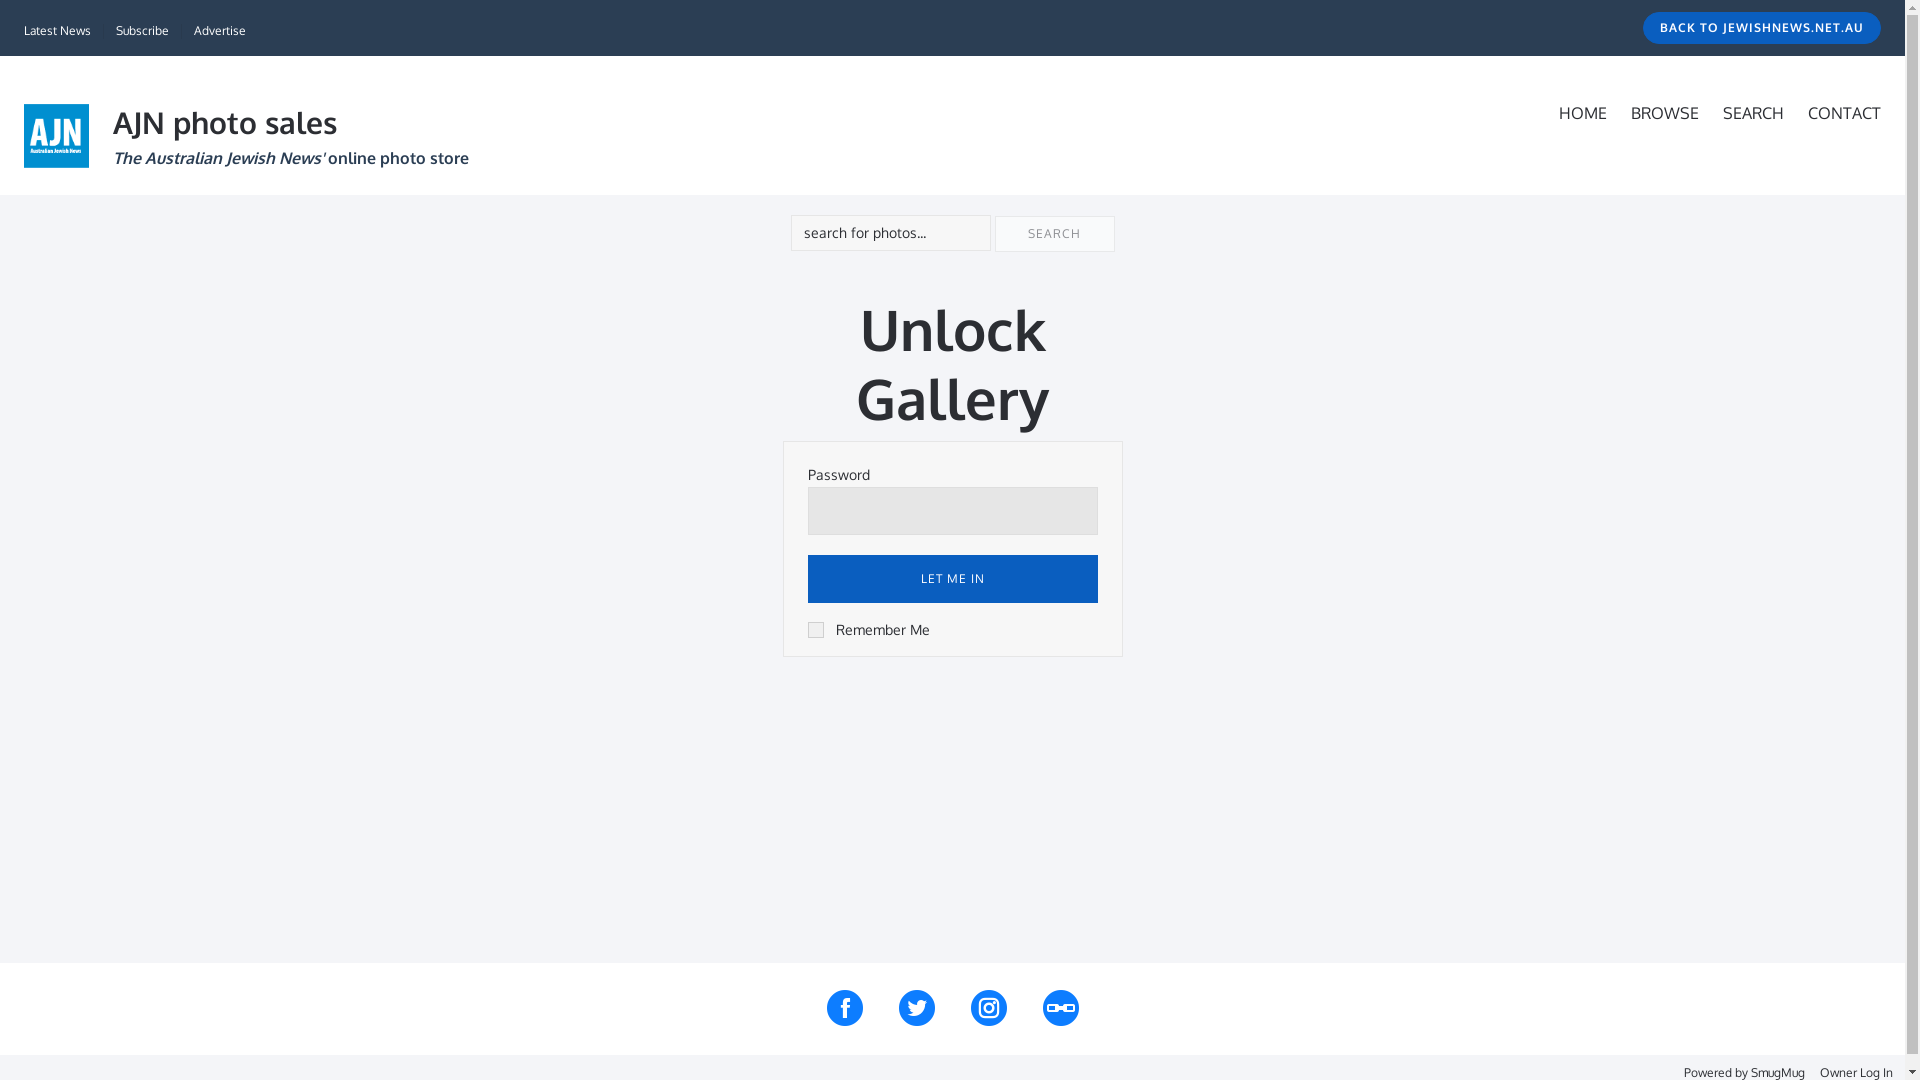 Image resolution: width=1920 pixels, height=1080 pixels. I want to click on BACK TO JEWISHNEWS.NET.AU, so click(1762, 28).